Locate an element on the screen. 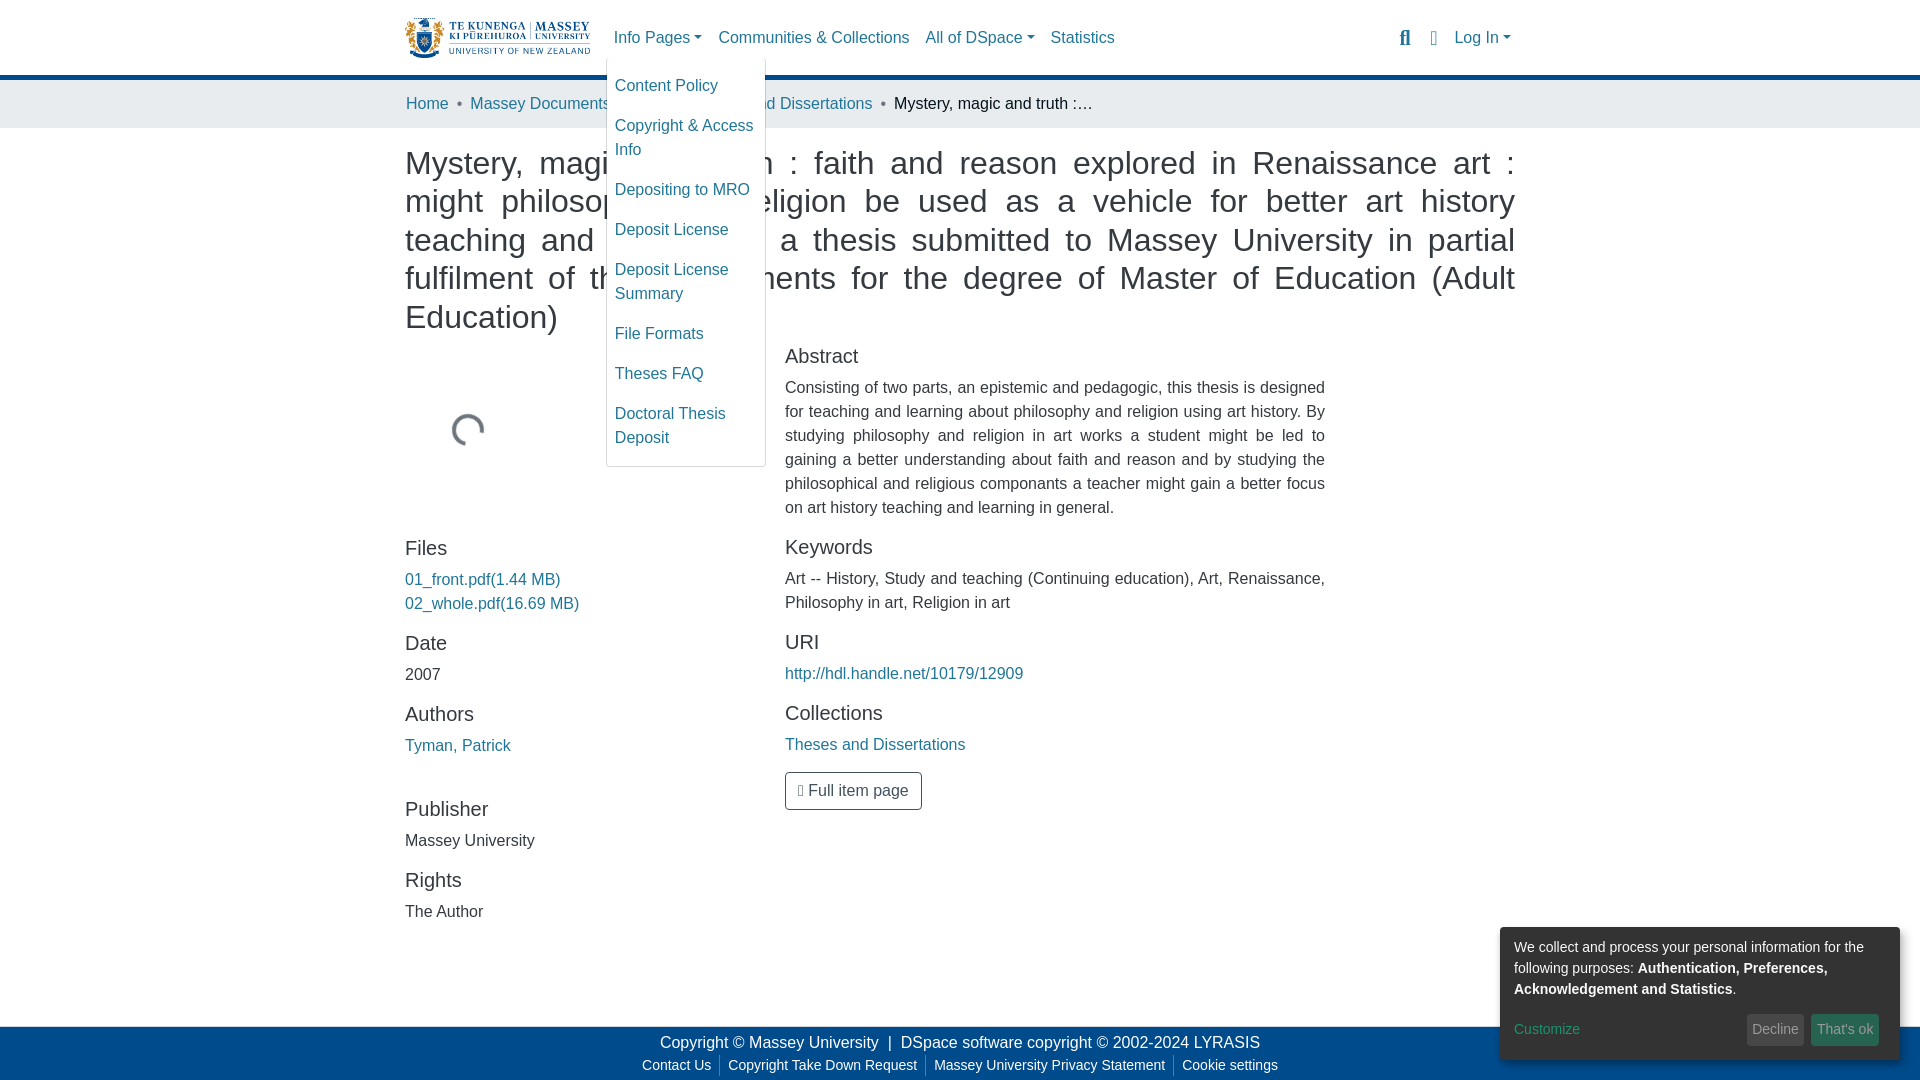  Doctoral Thesis Deposit is located at coordinates (685, 426).